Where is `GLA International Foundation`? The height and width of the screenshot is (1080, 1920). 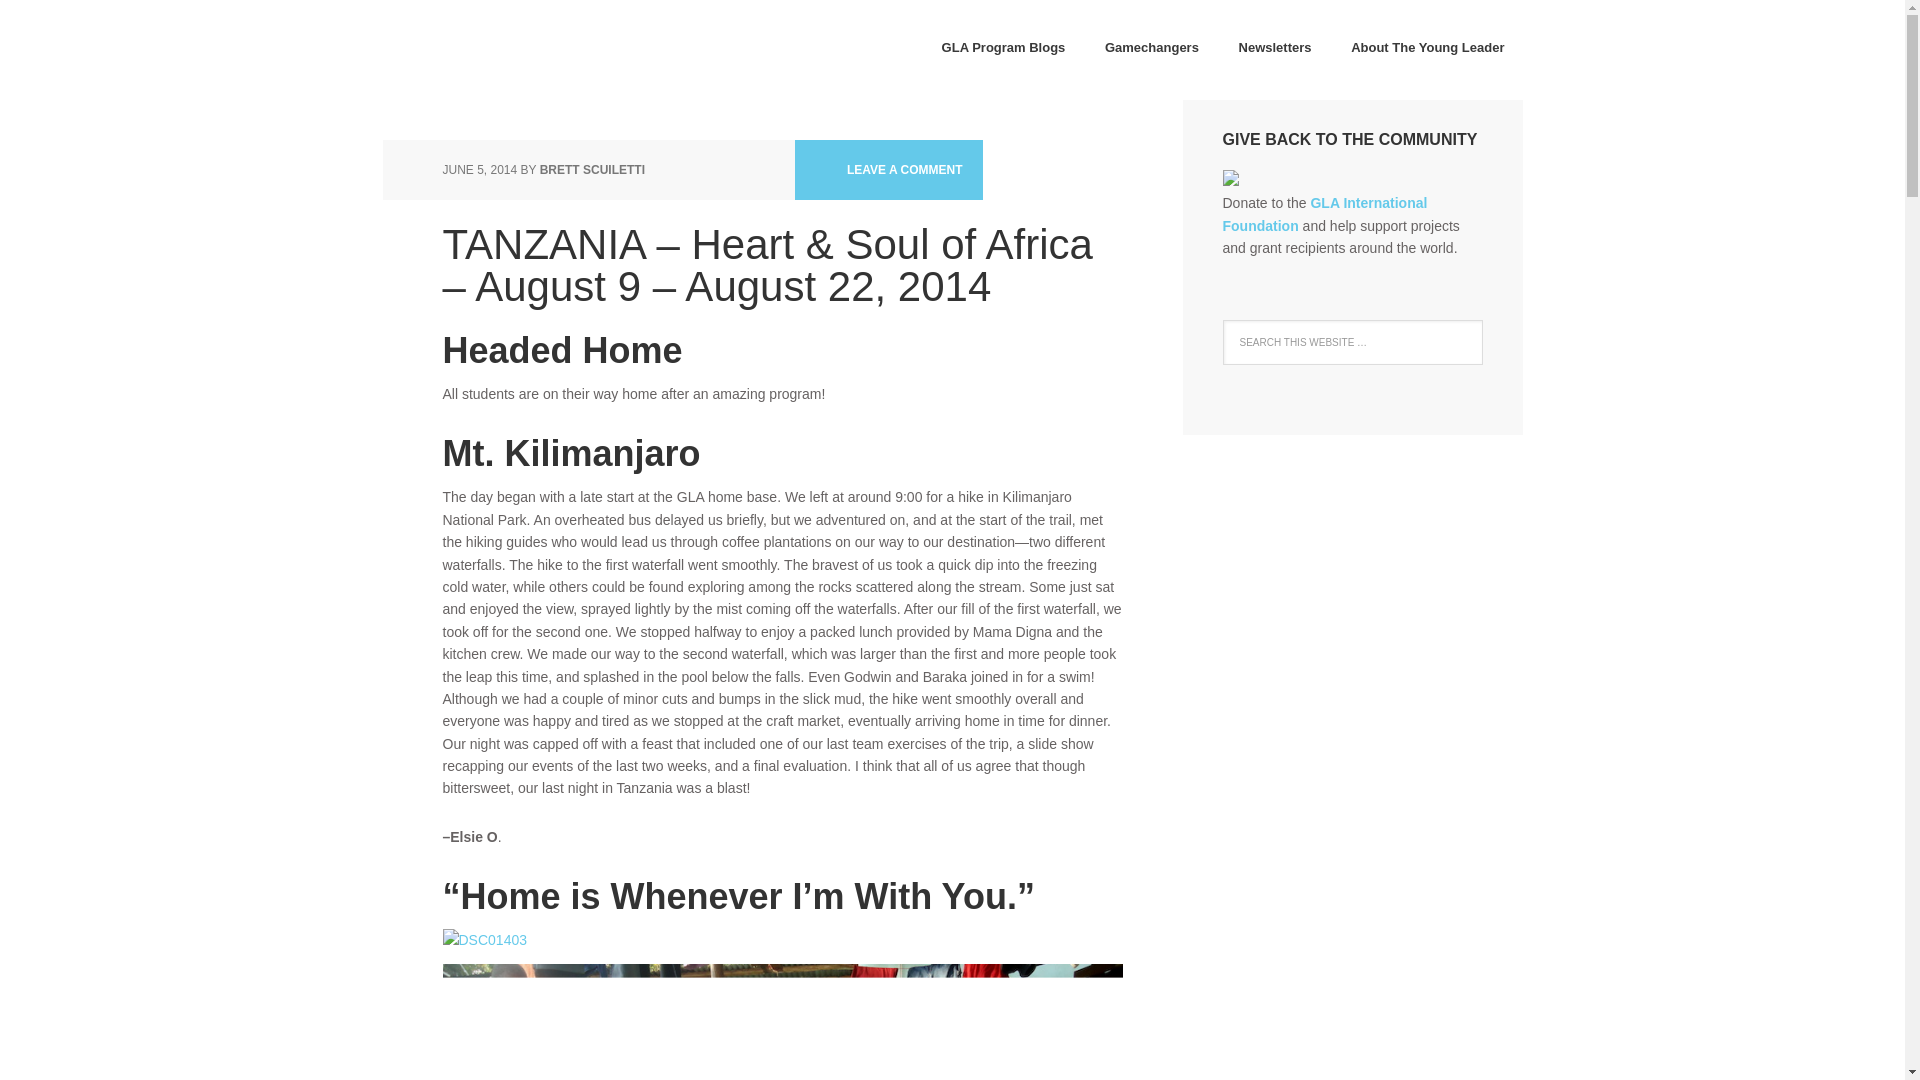
GLA International Foundation is located at coordinates (1324, 214).